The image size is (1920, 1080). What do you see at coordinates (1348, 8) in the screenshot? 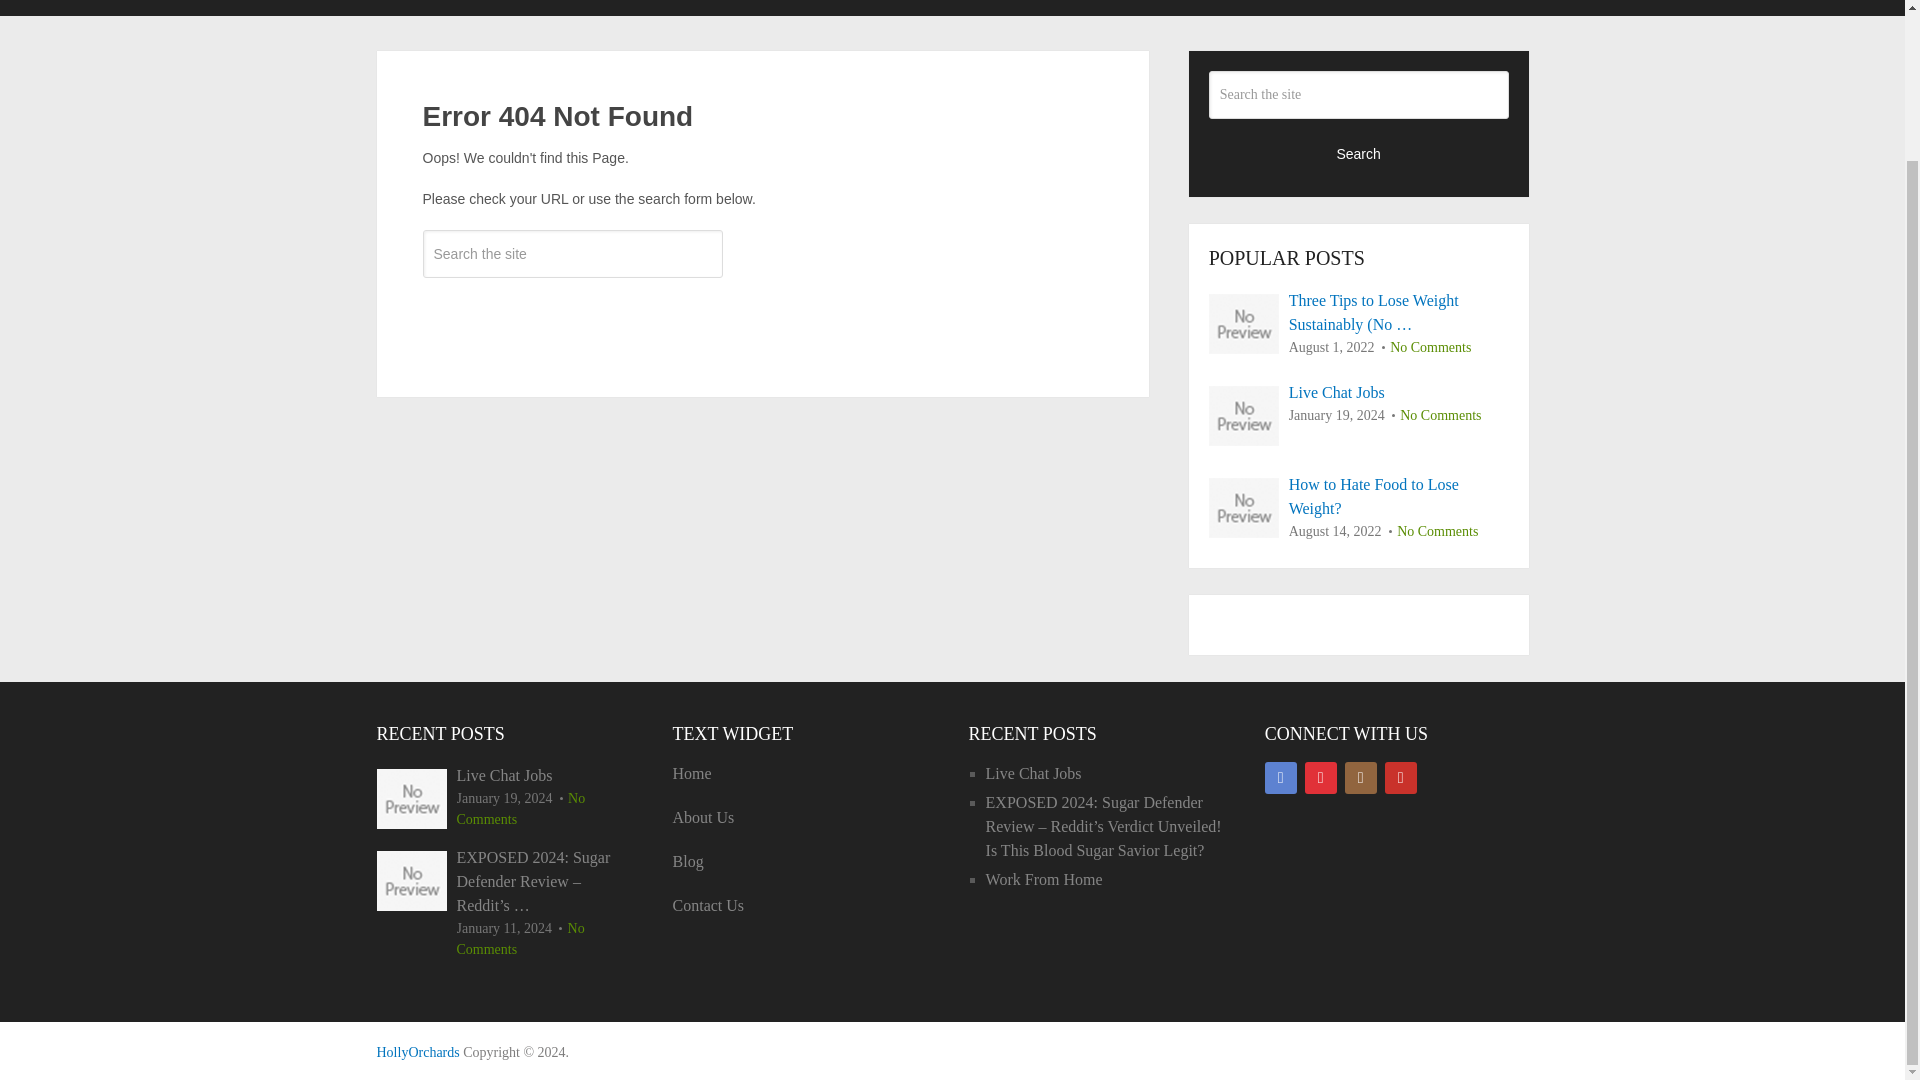
I see `WEIGHT LOSS` at bounding box center [1348, 8].